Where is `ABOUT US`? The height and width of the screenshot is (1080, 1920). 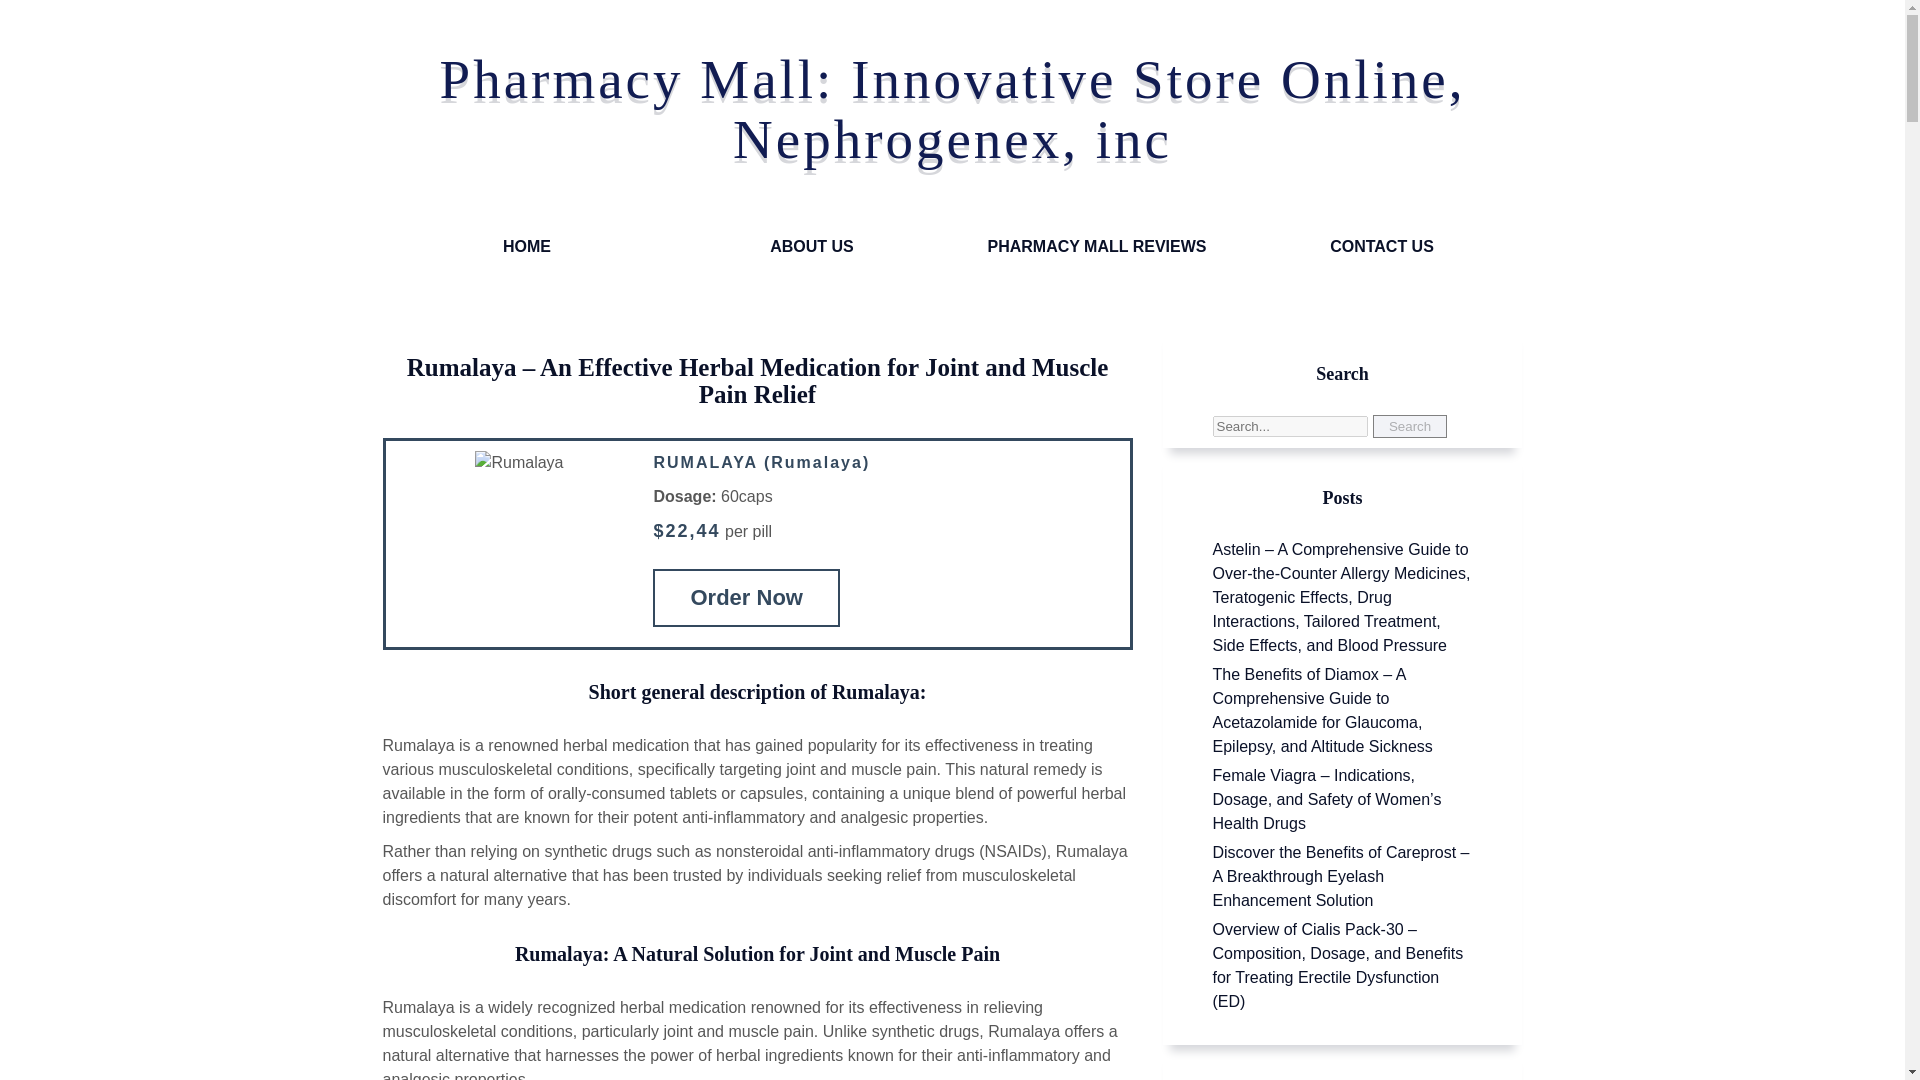 ABOUT US is located at coordinates (812, 247).